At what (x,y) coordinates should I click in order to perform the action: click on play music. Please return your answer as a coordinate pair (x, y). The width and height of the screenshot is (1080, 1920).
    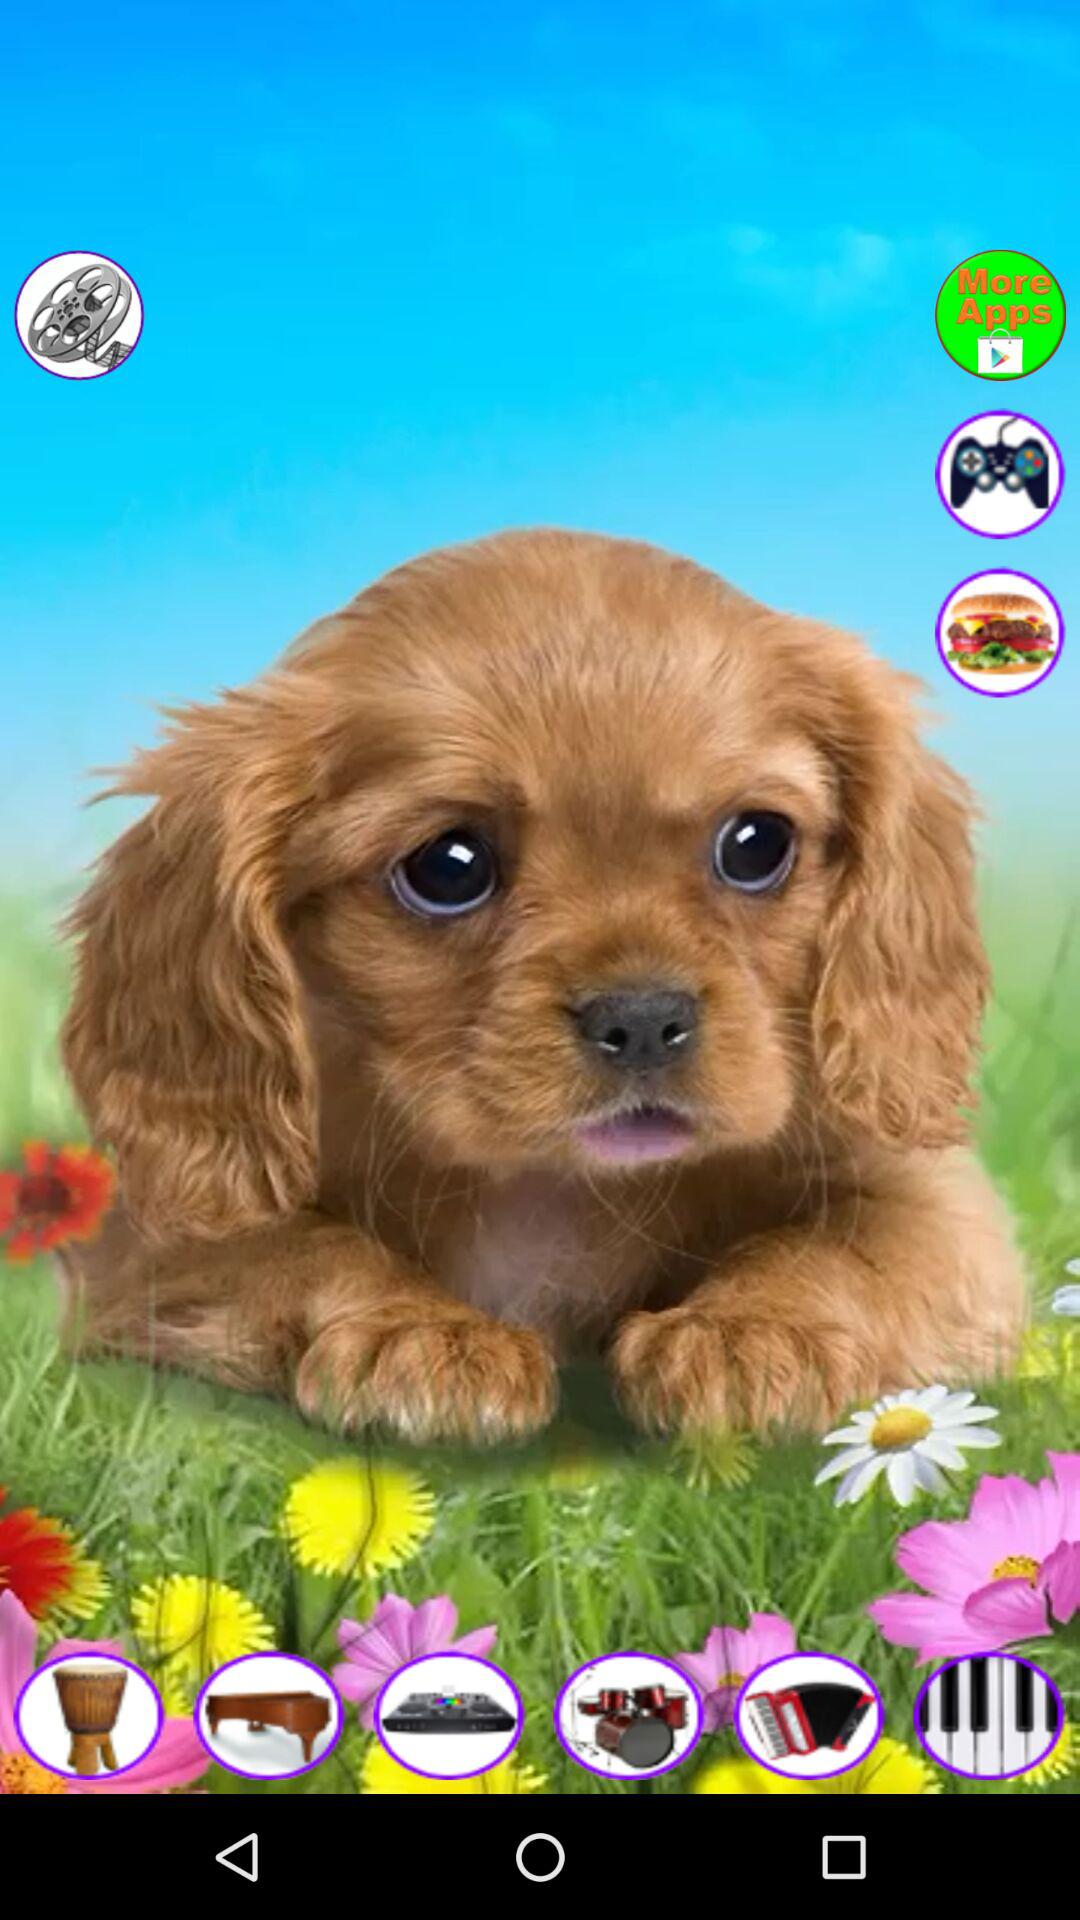
    Looking at the image, I should click on (810, 1714).